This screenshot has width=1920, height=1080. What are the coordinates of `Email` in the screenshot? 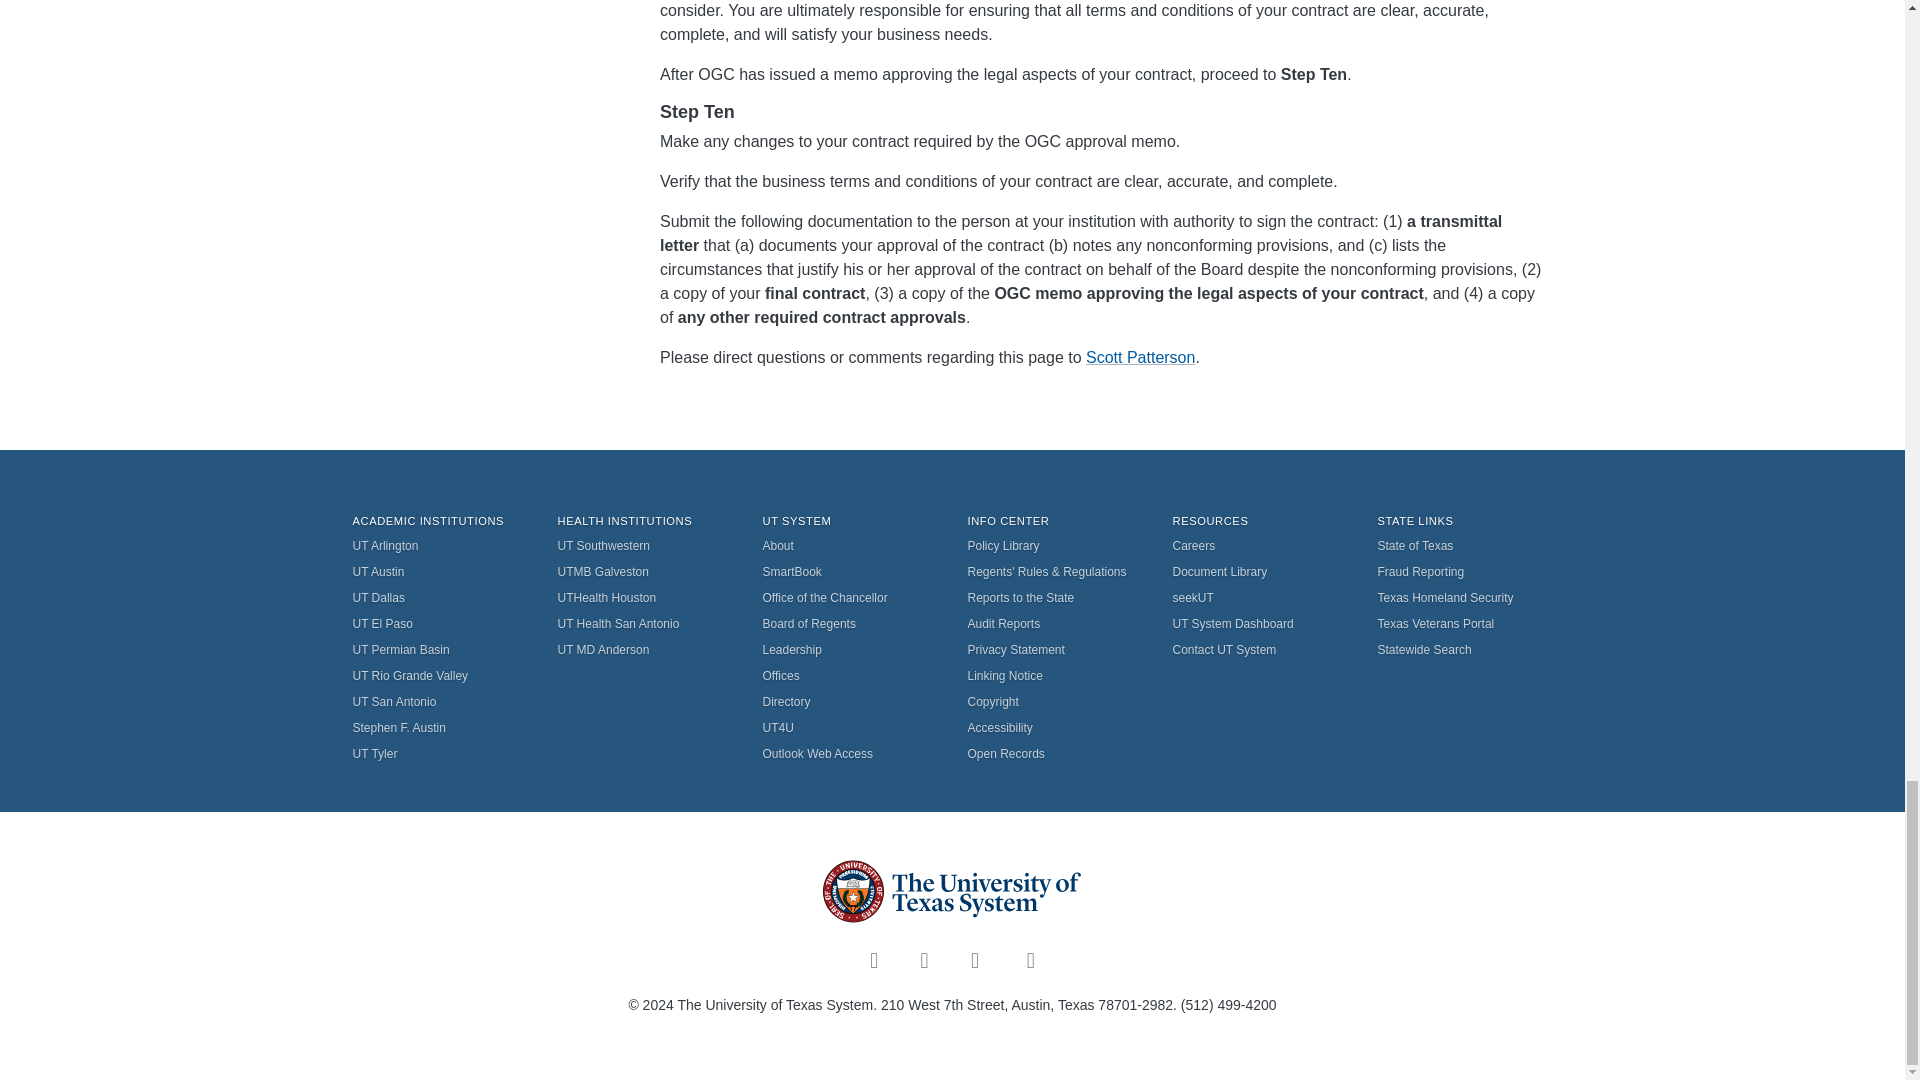 It's located at (1140, 357).